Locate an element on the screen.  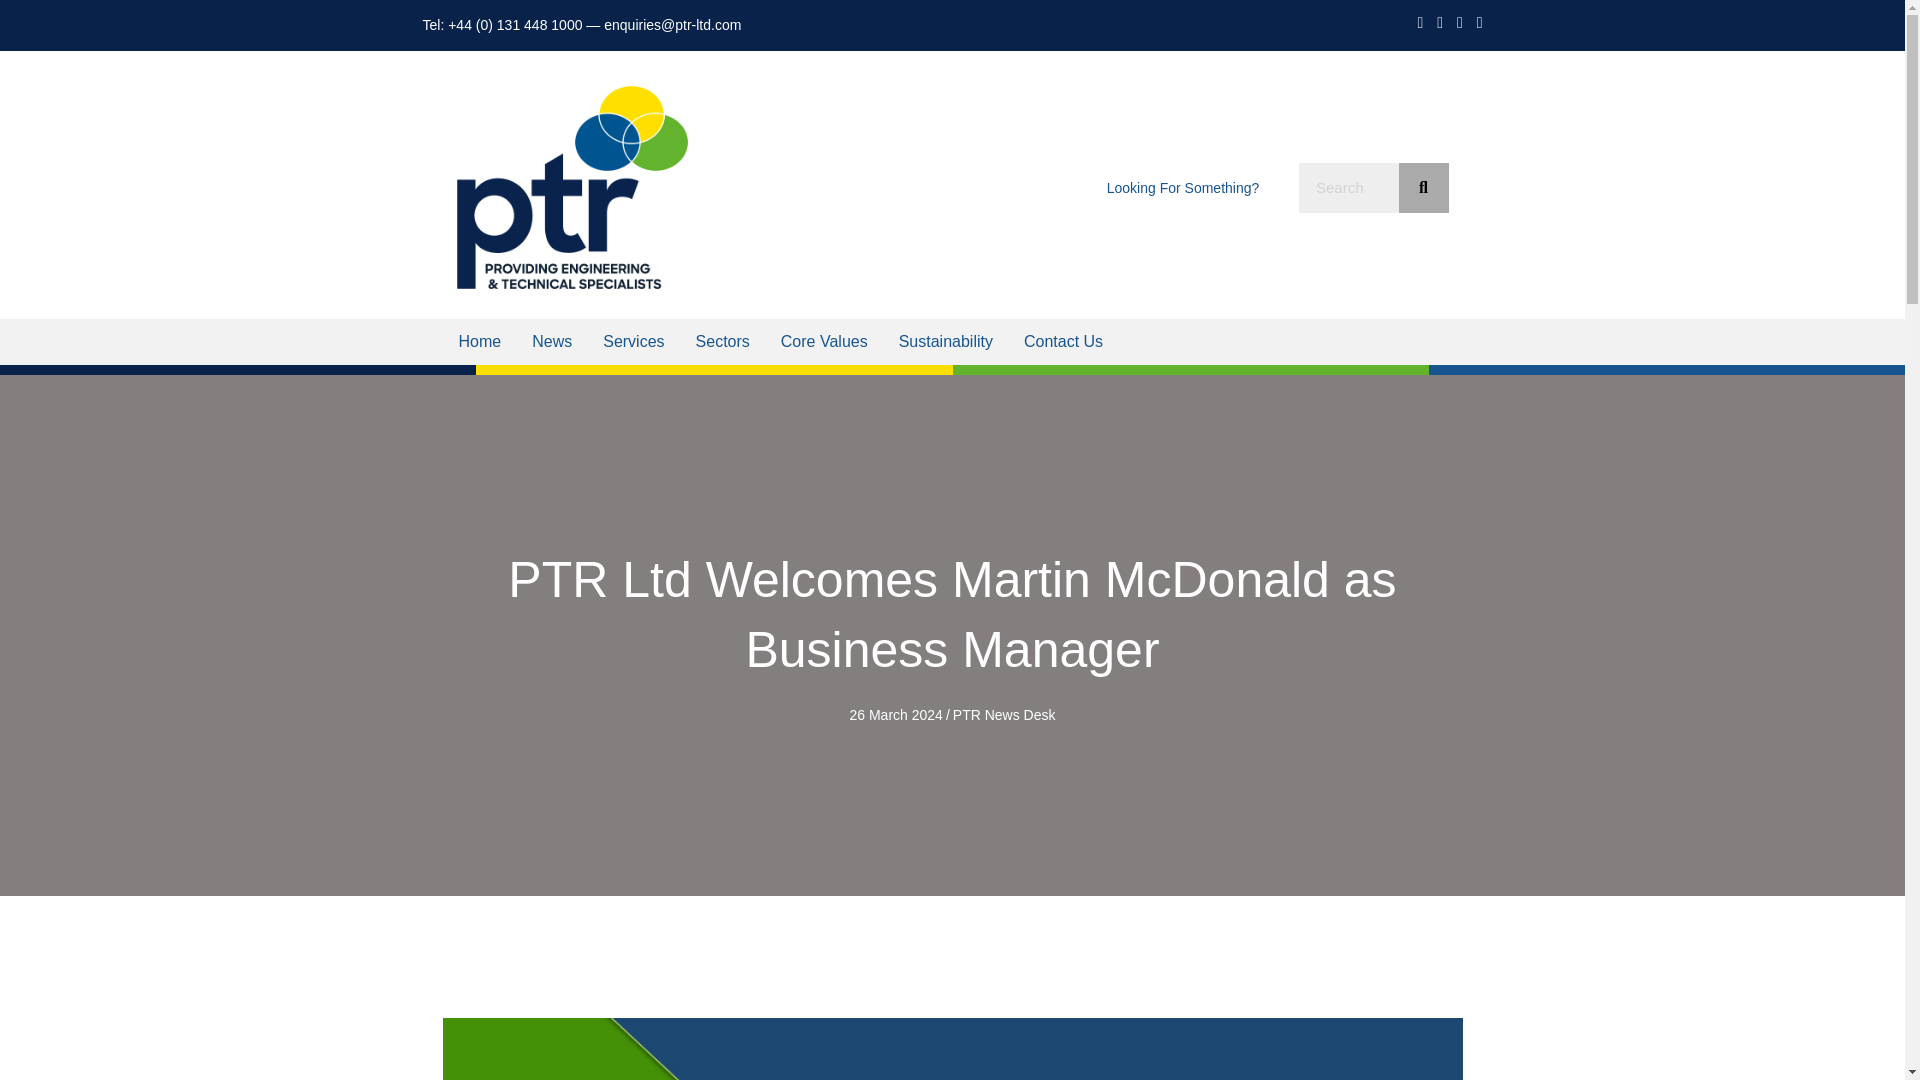
Contact Us is located at coordinates (1063, 342).